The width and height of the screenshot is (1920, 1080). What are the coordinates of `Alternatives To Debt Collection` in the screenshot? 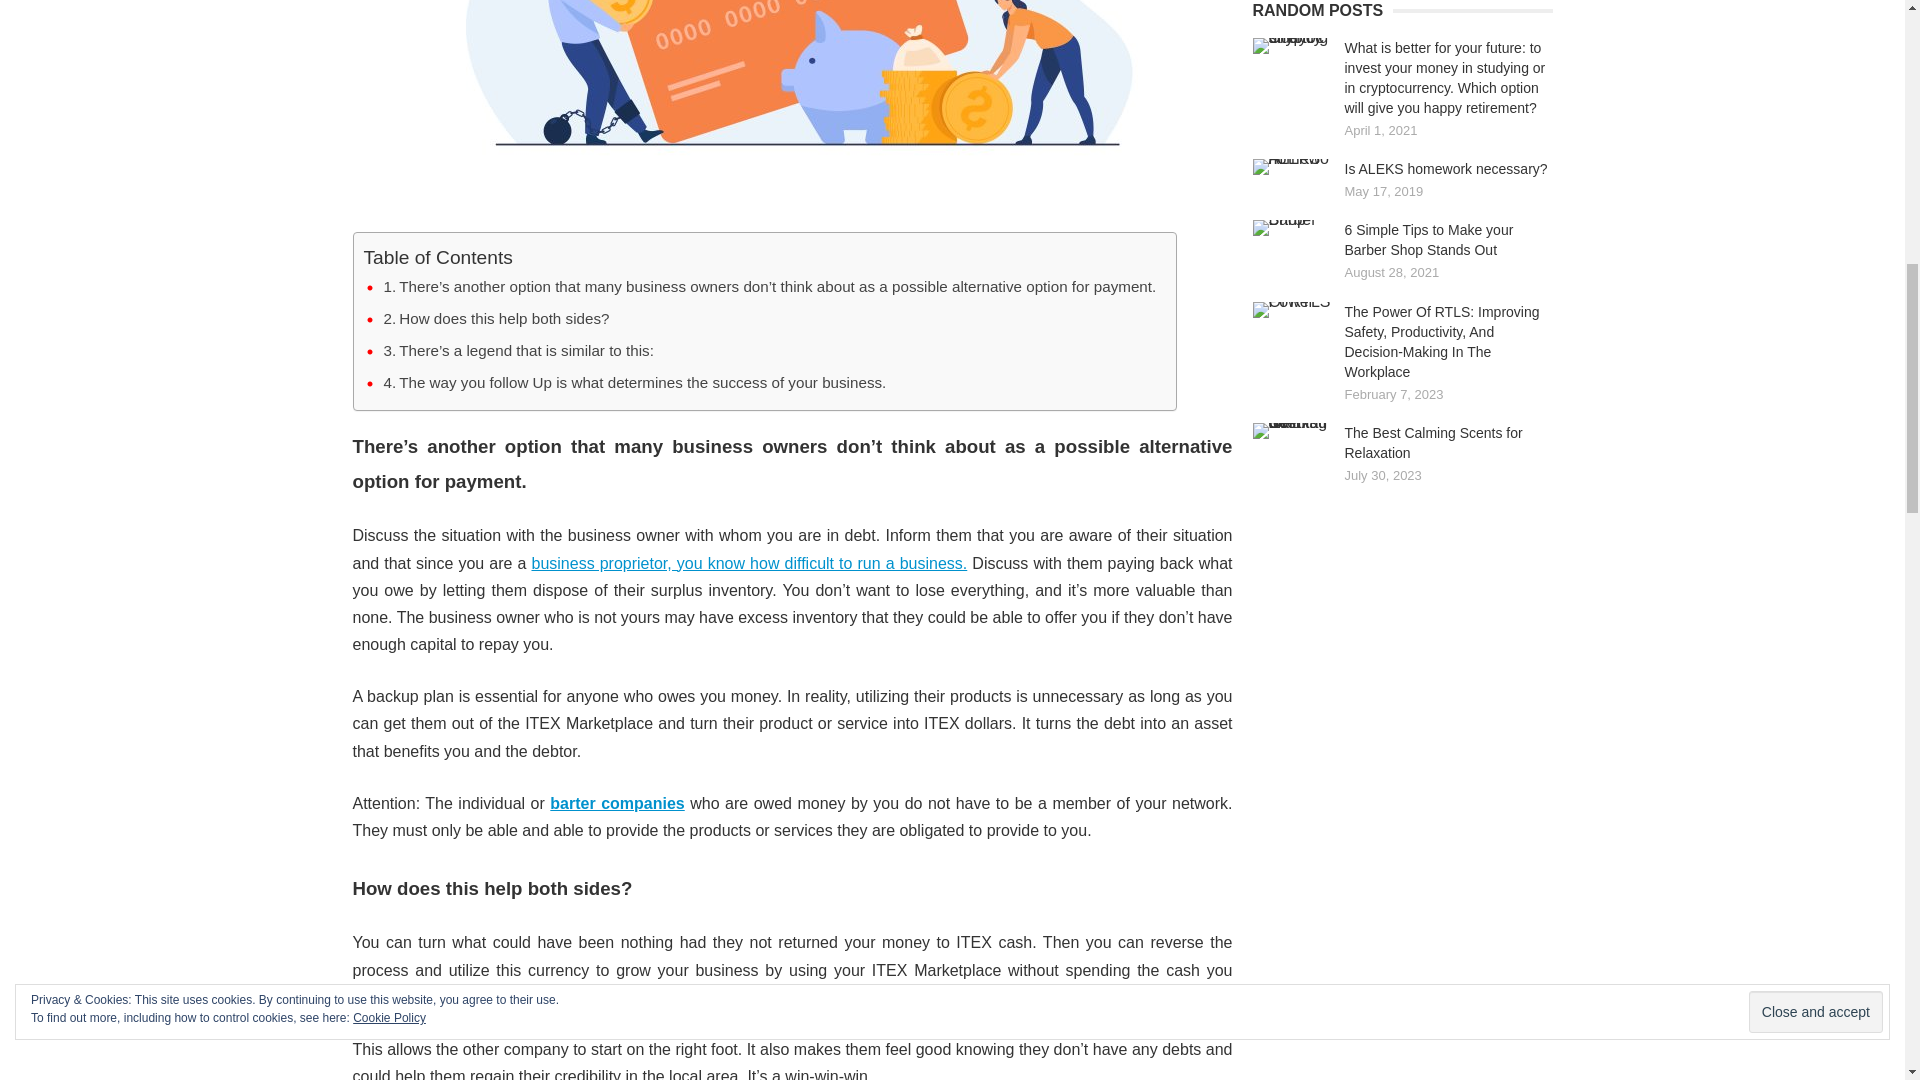 It's located at (792, 104).